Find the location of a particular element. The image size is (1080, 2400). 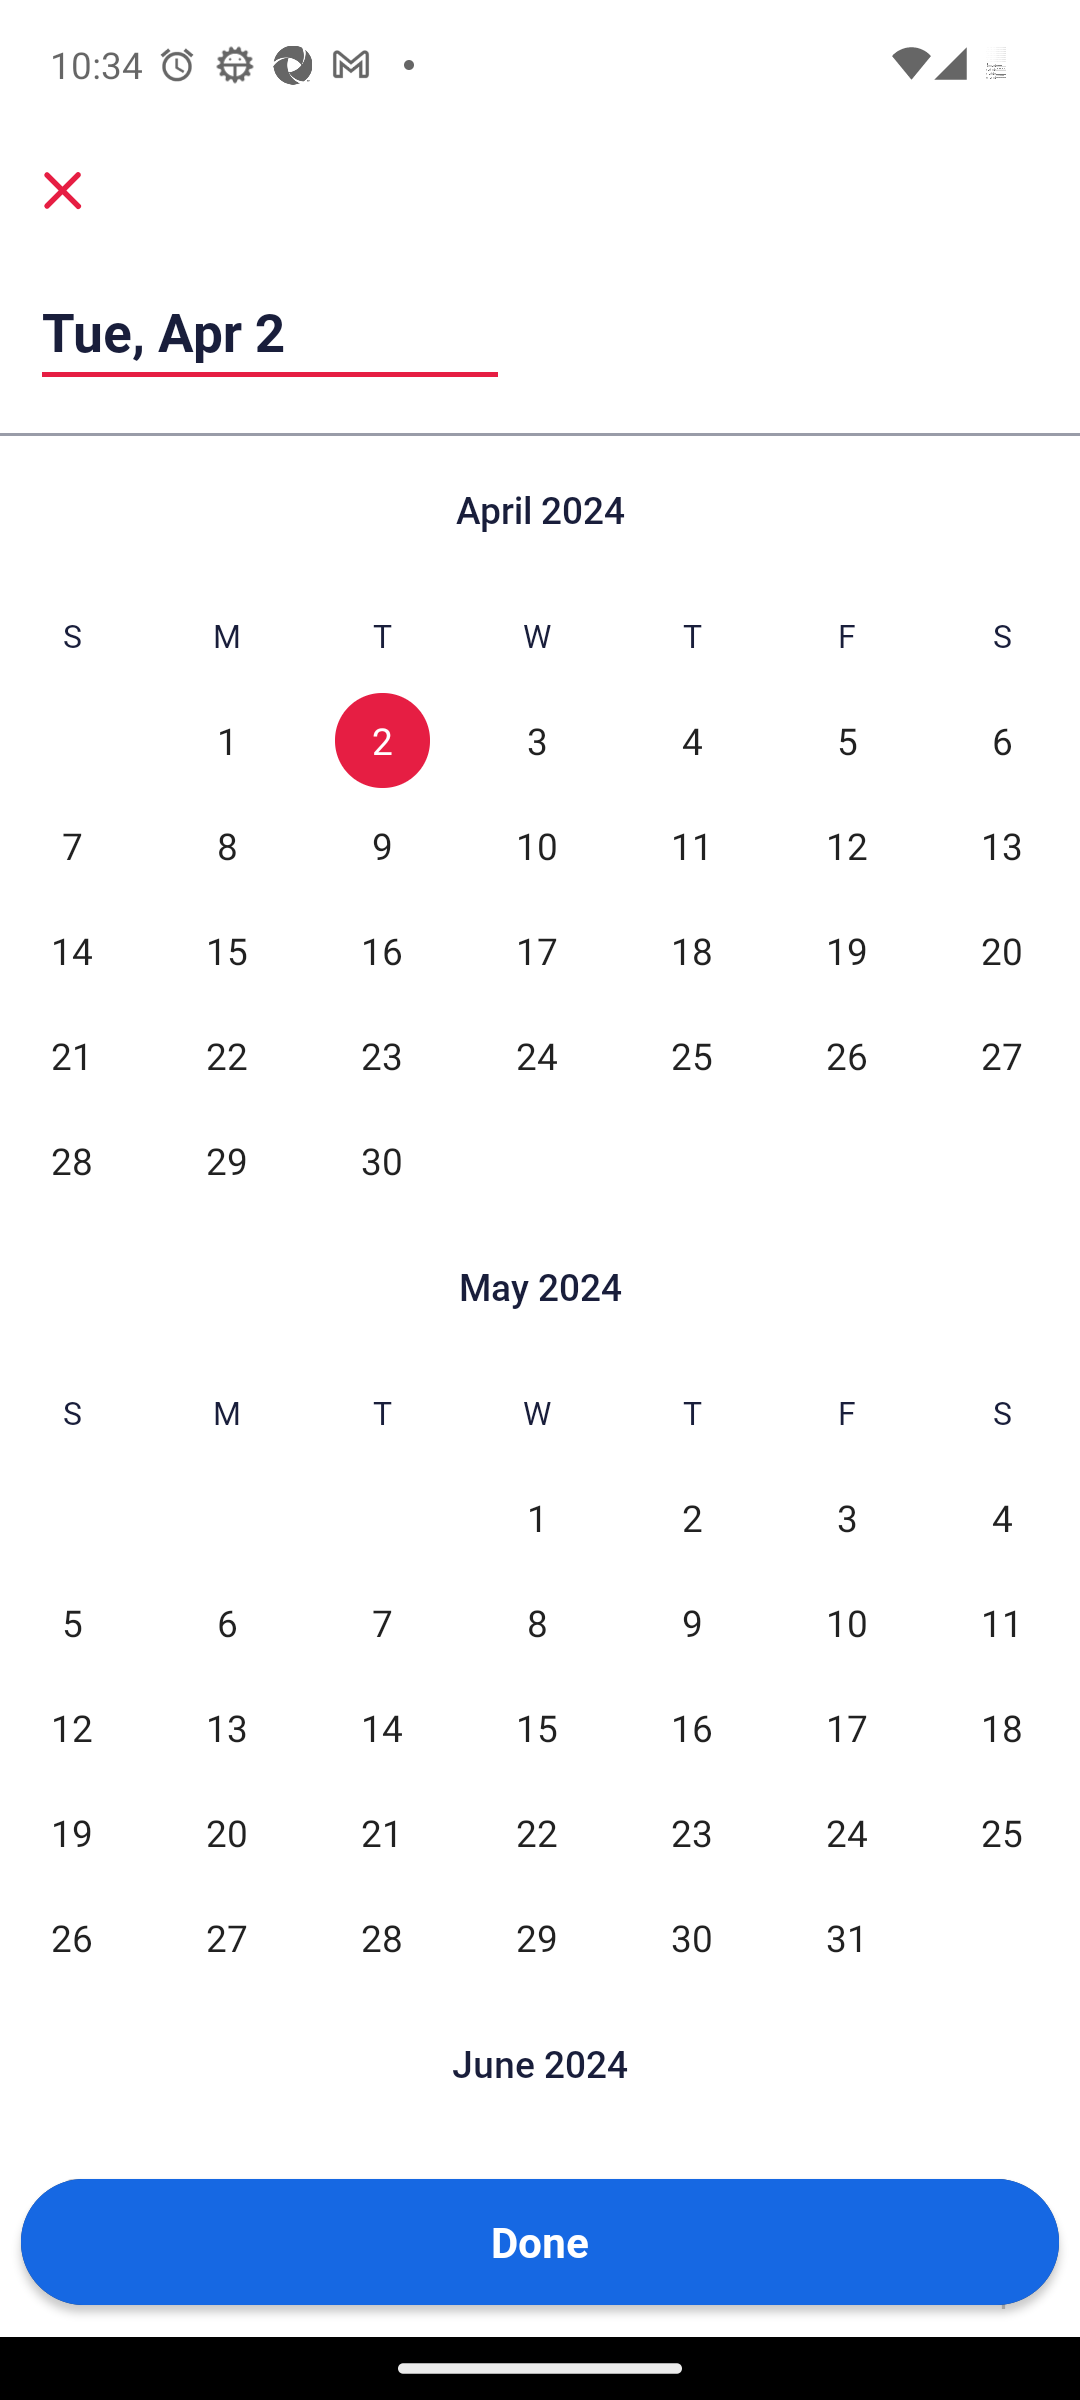

Cancel is located at coordinates (62, 189).